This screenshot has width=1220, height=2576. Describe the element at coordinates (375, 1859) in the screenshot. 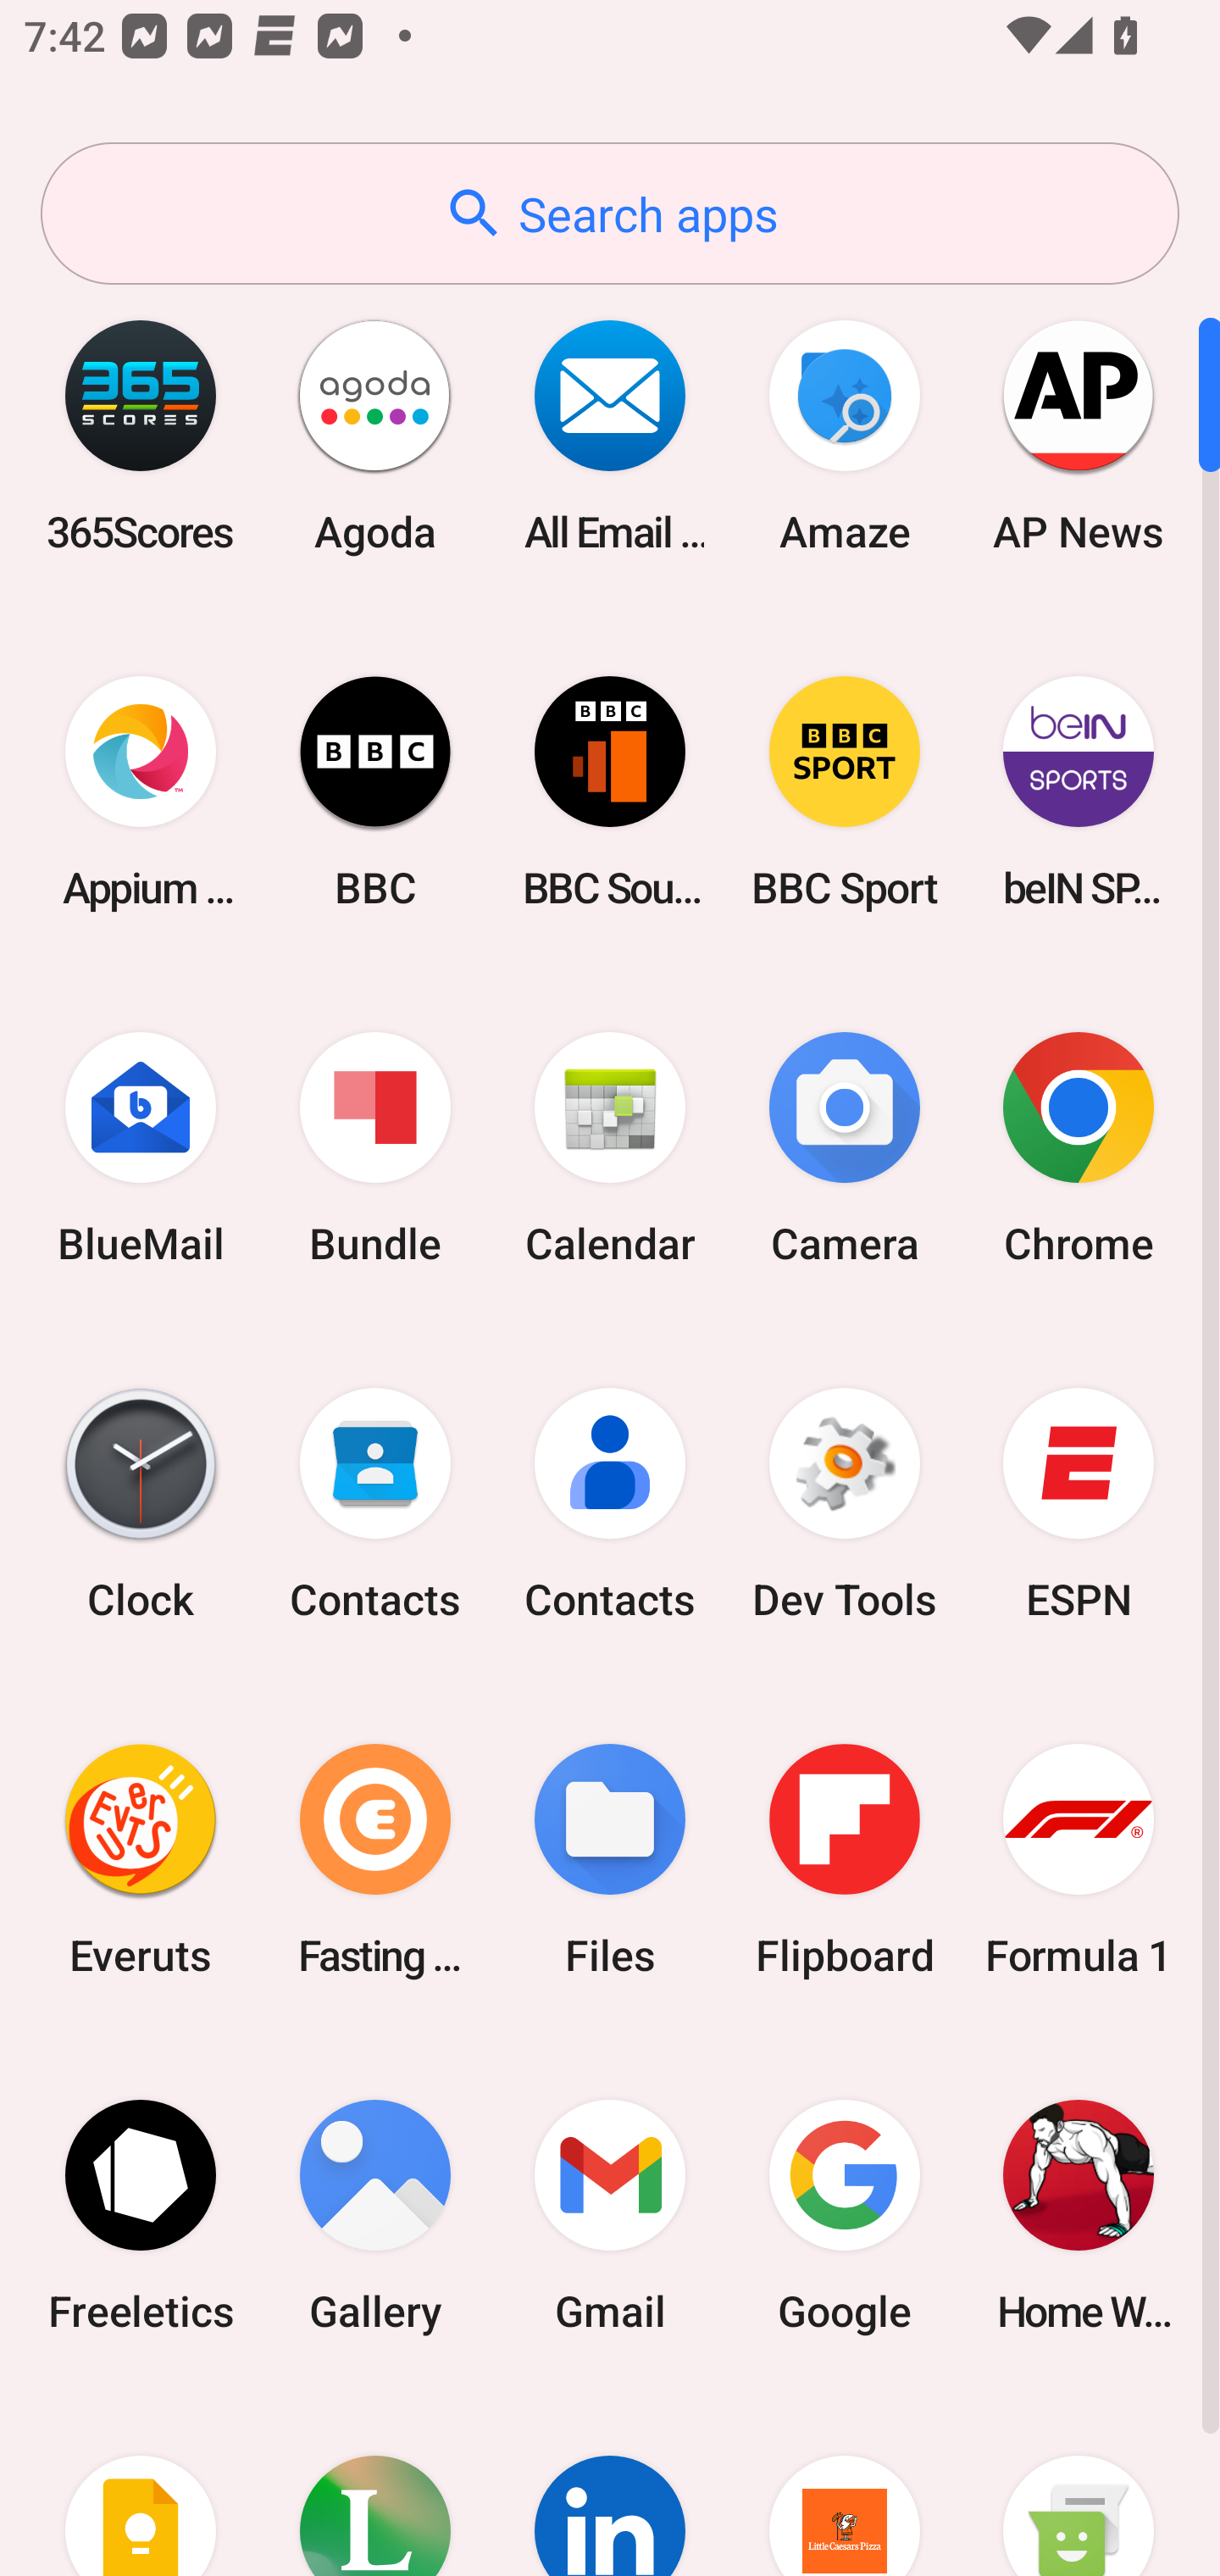

I see `Fasting Coach` at that location.